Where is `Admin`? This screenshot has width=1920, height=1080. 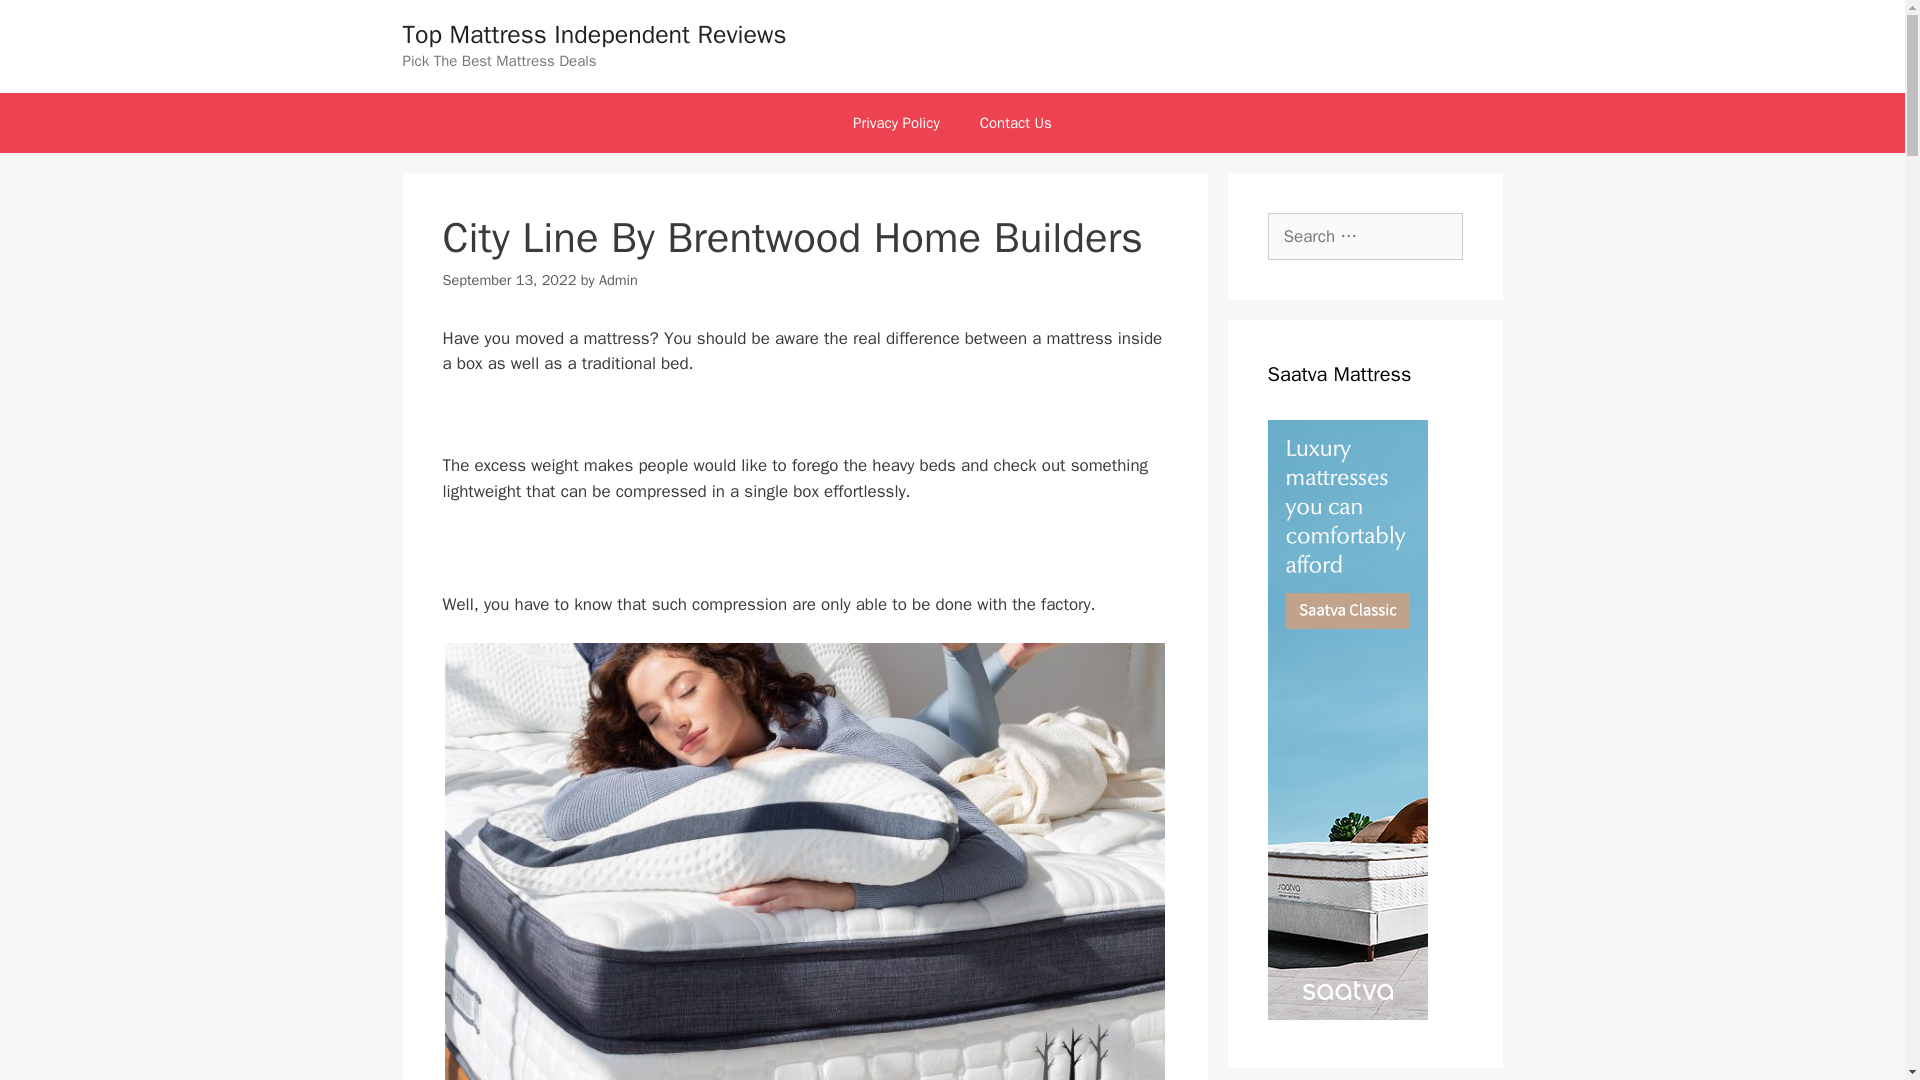
Admin is located at coordinates (618, 280).